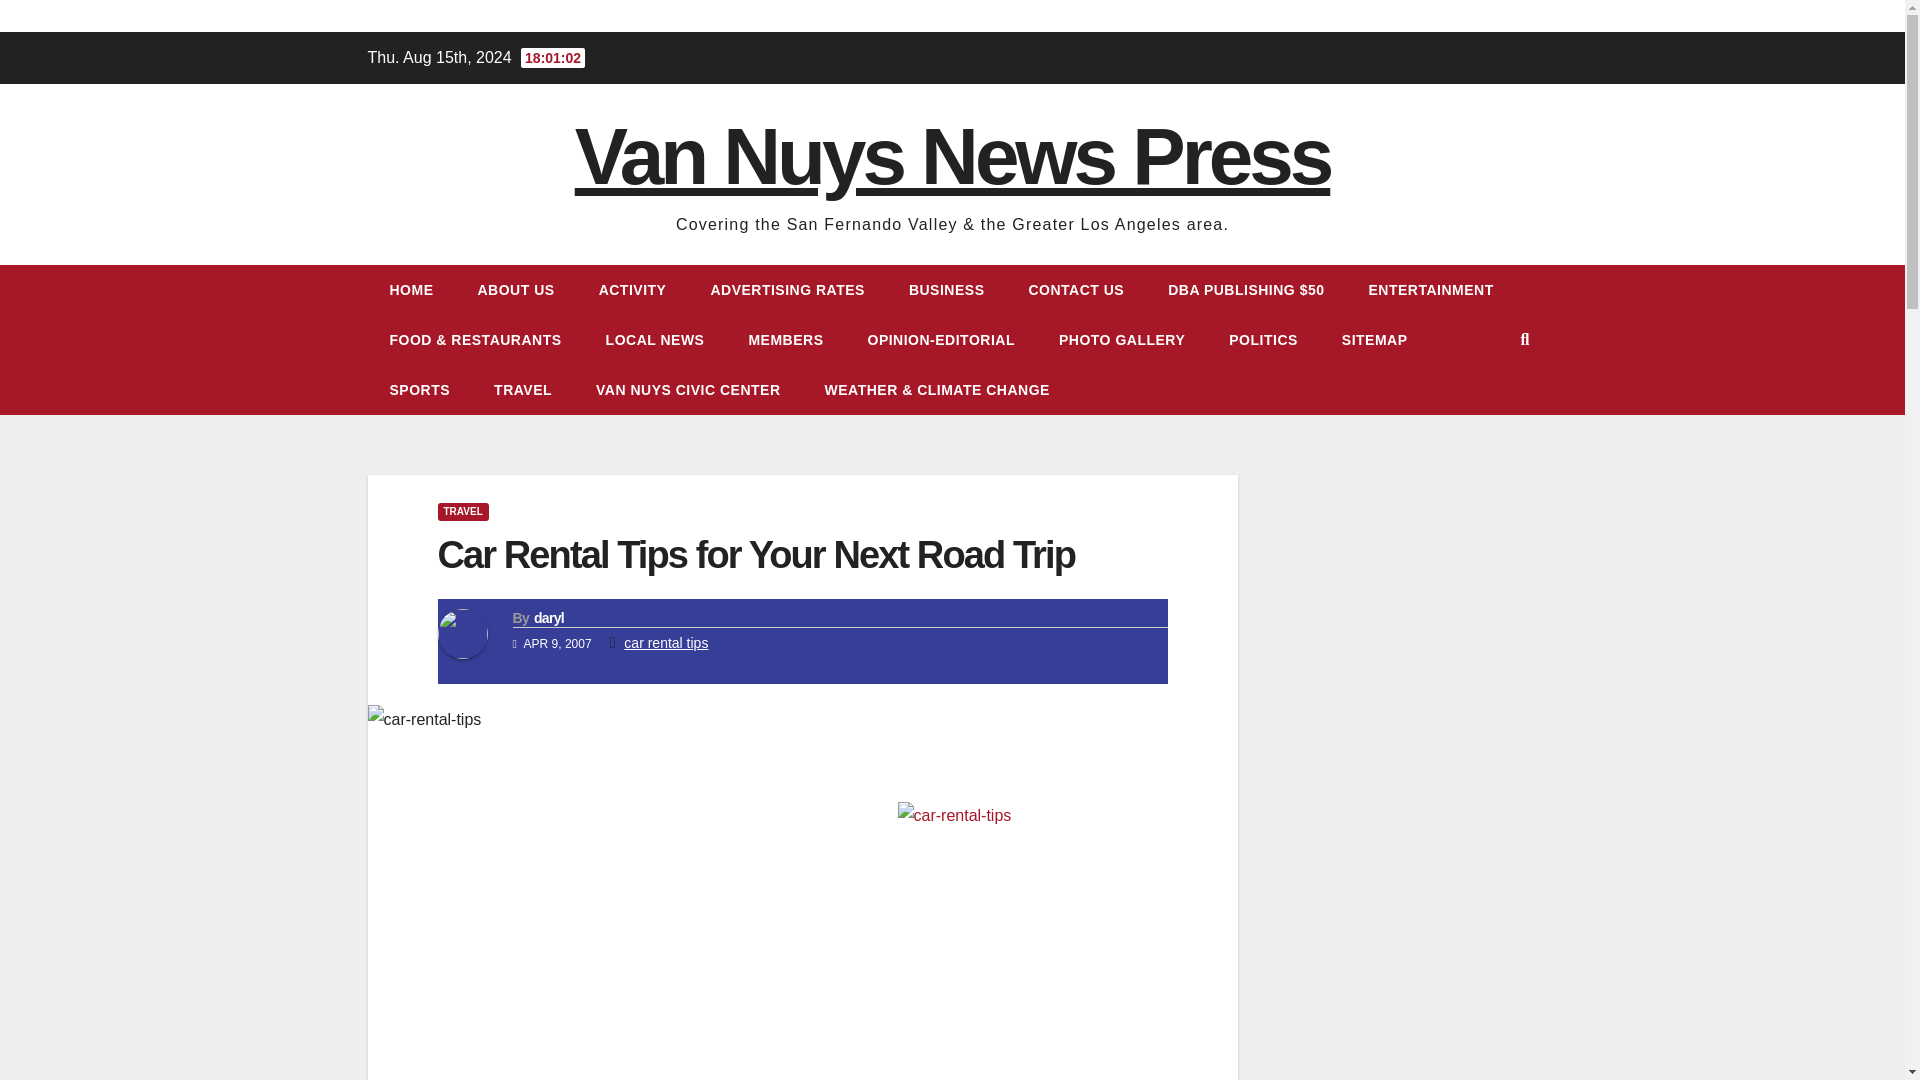 Image resolution: width=1920 pixels, height=1080 pixels. I want to click on BUSINESS, so click(946, 290).